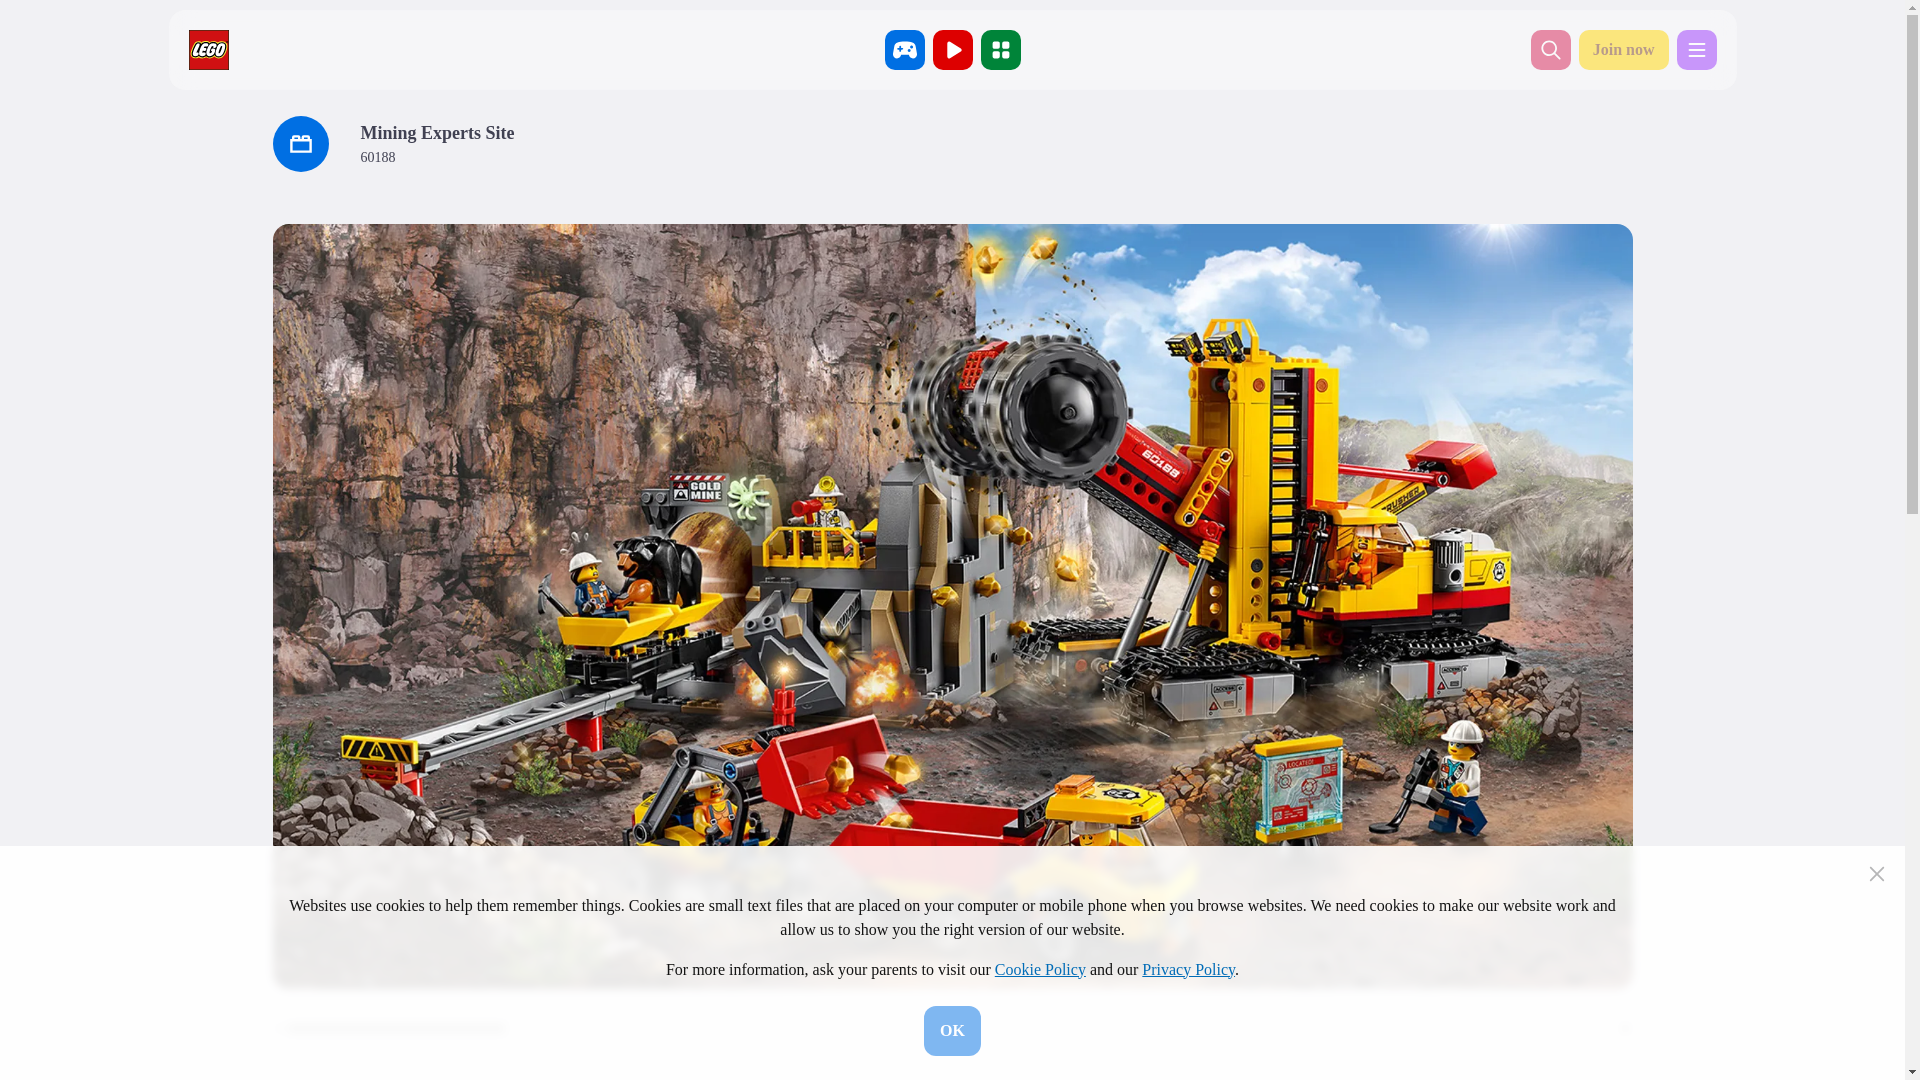 The width and height of the screenshot is (1920, 1080). I want to click on Join now, so click(1623, 50).